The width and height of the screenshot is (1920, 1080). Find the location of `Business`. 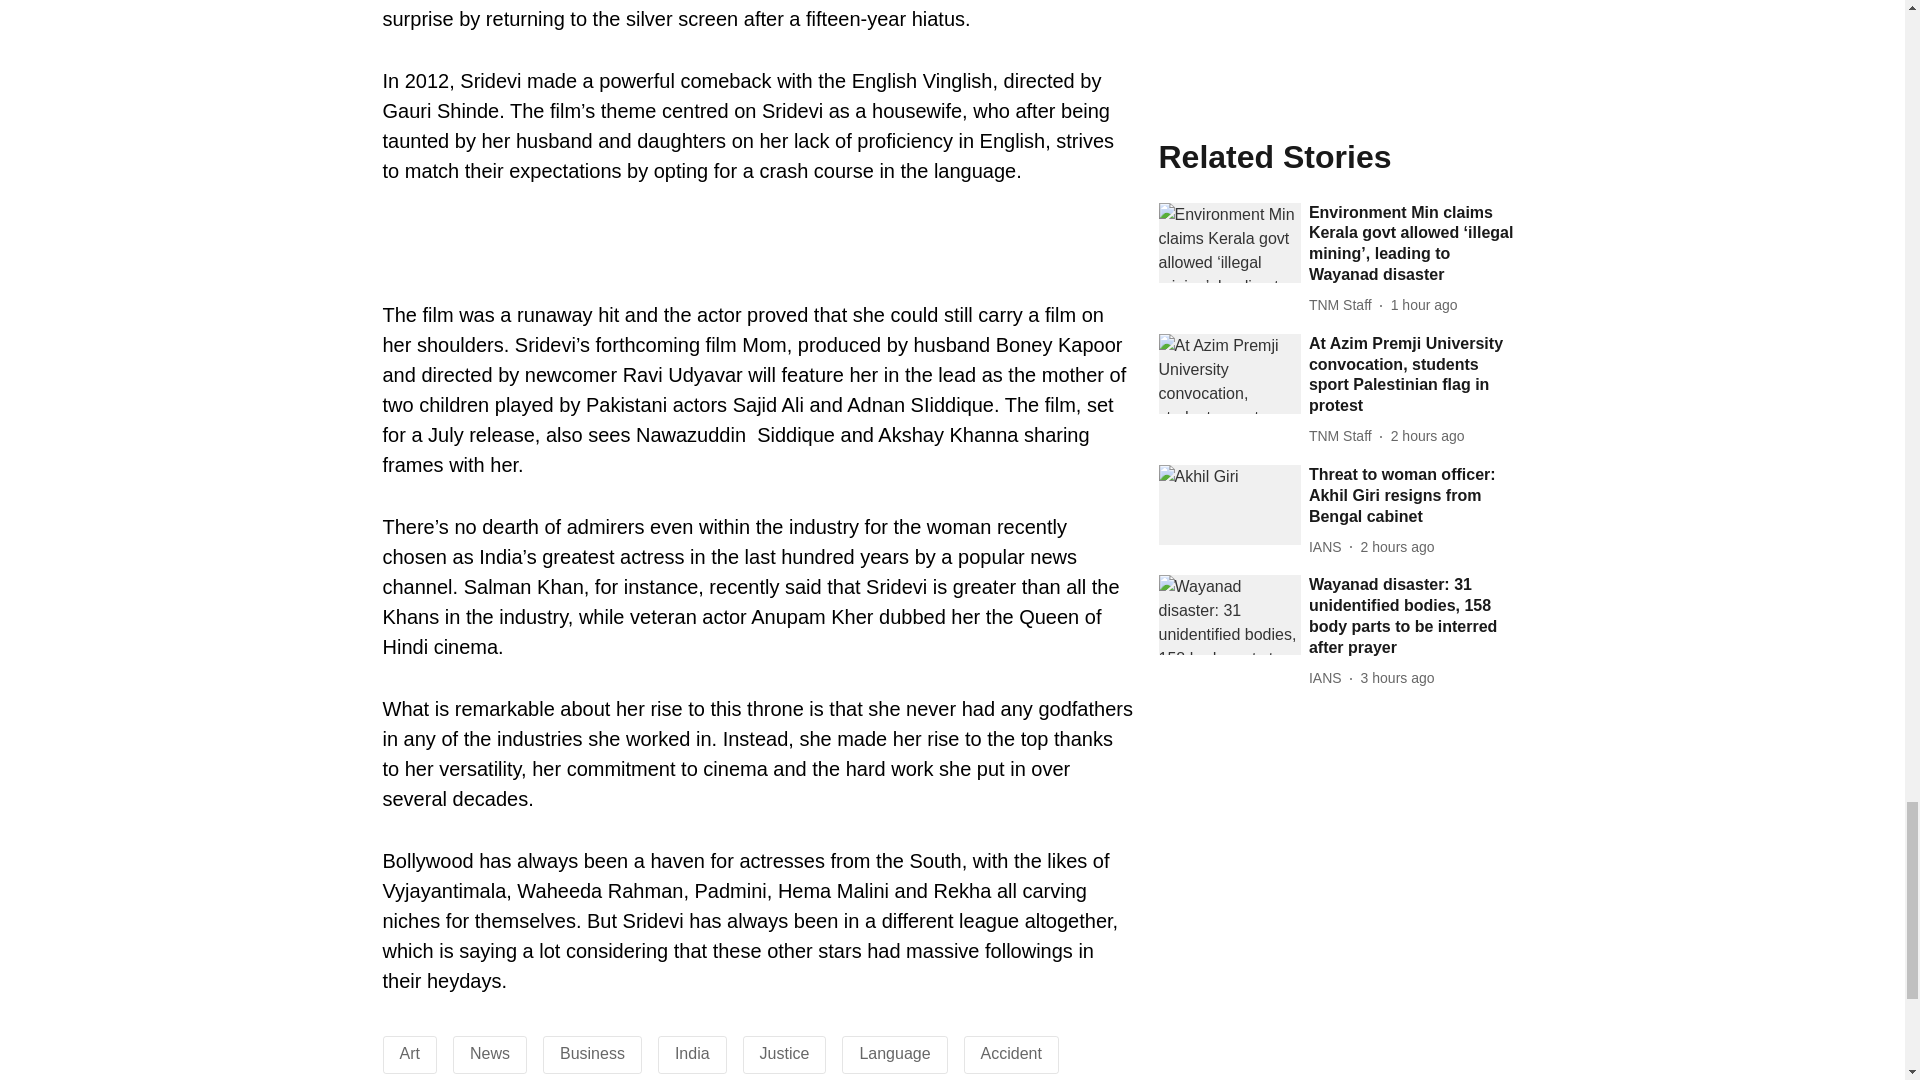

Business is located at coordinates (592, 1053).